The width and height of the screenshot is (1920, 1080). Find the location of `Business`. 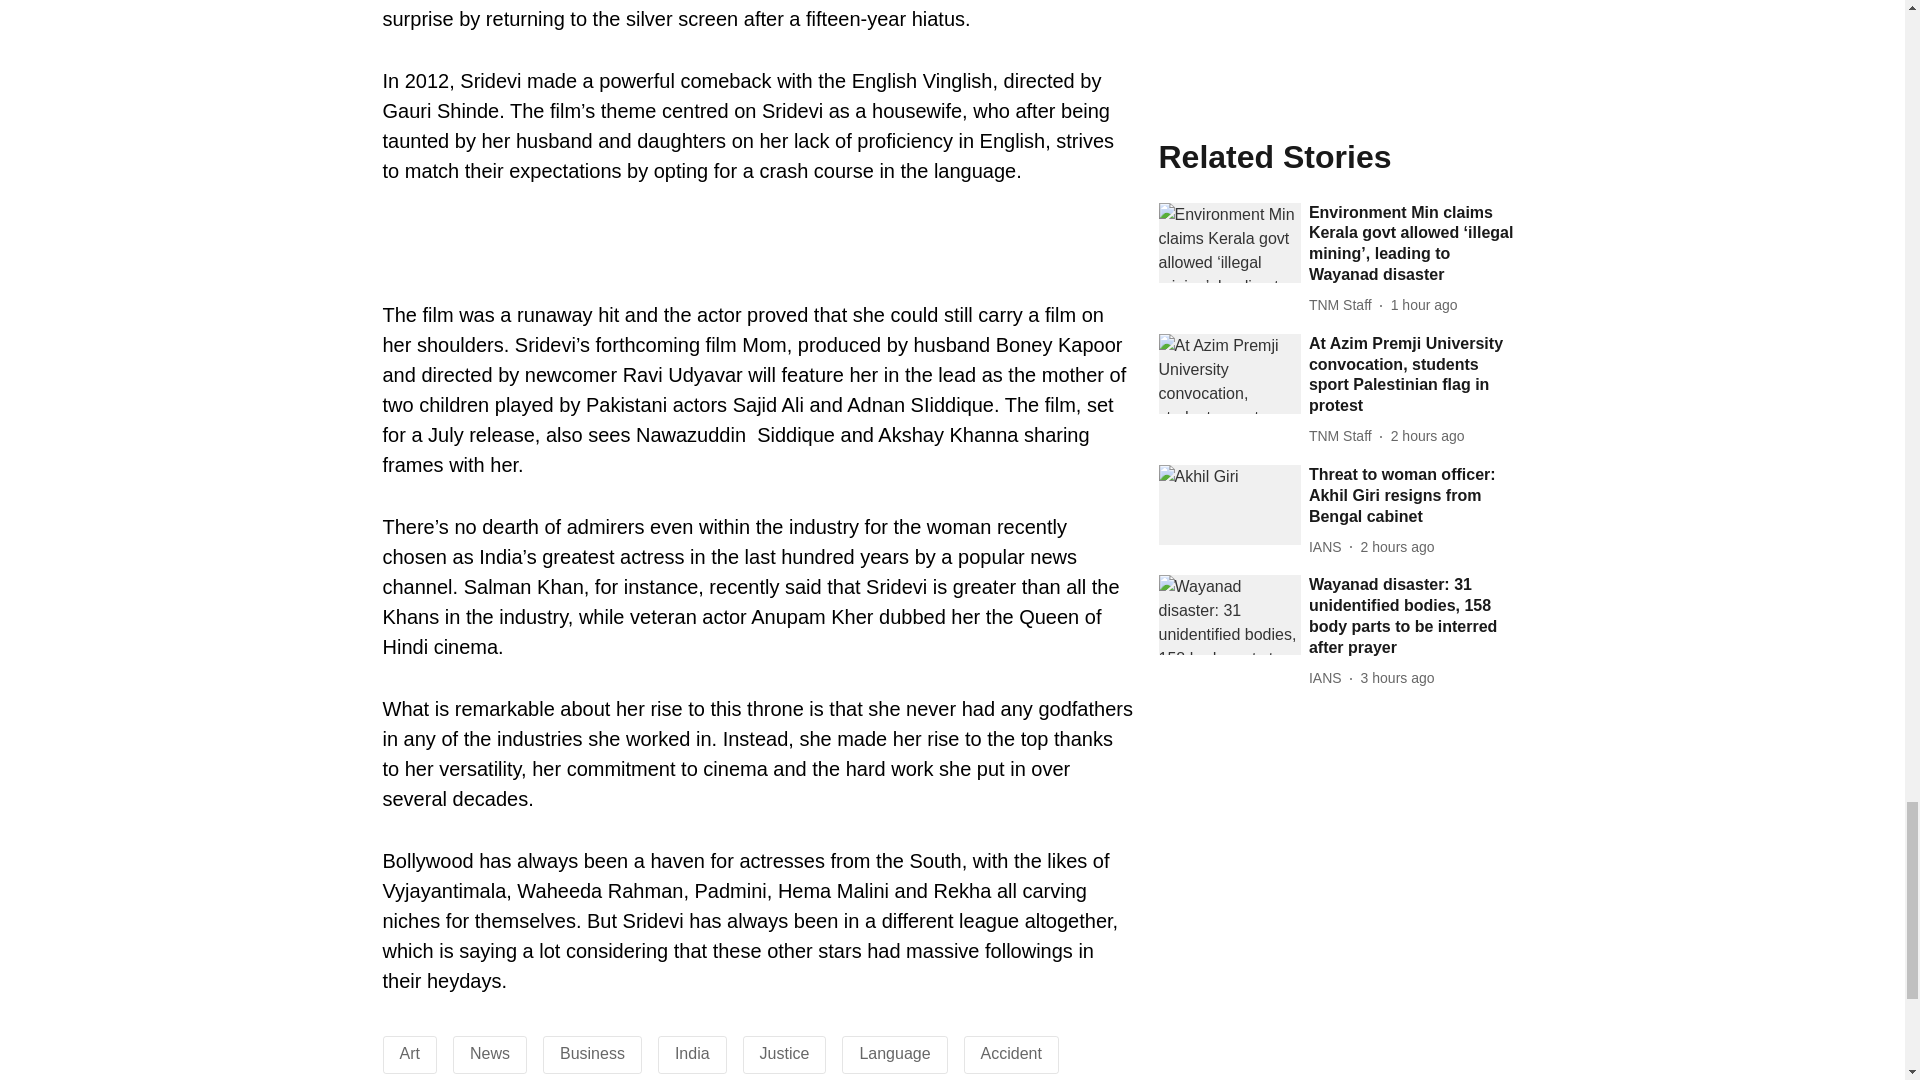

Business is located at coordinates (592, 1053).